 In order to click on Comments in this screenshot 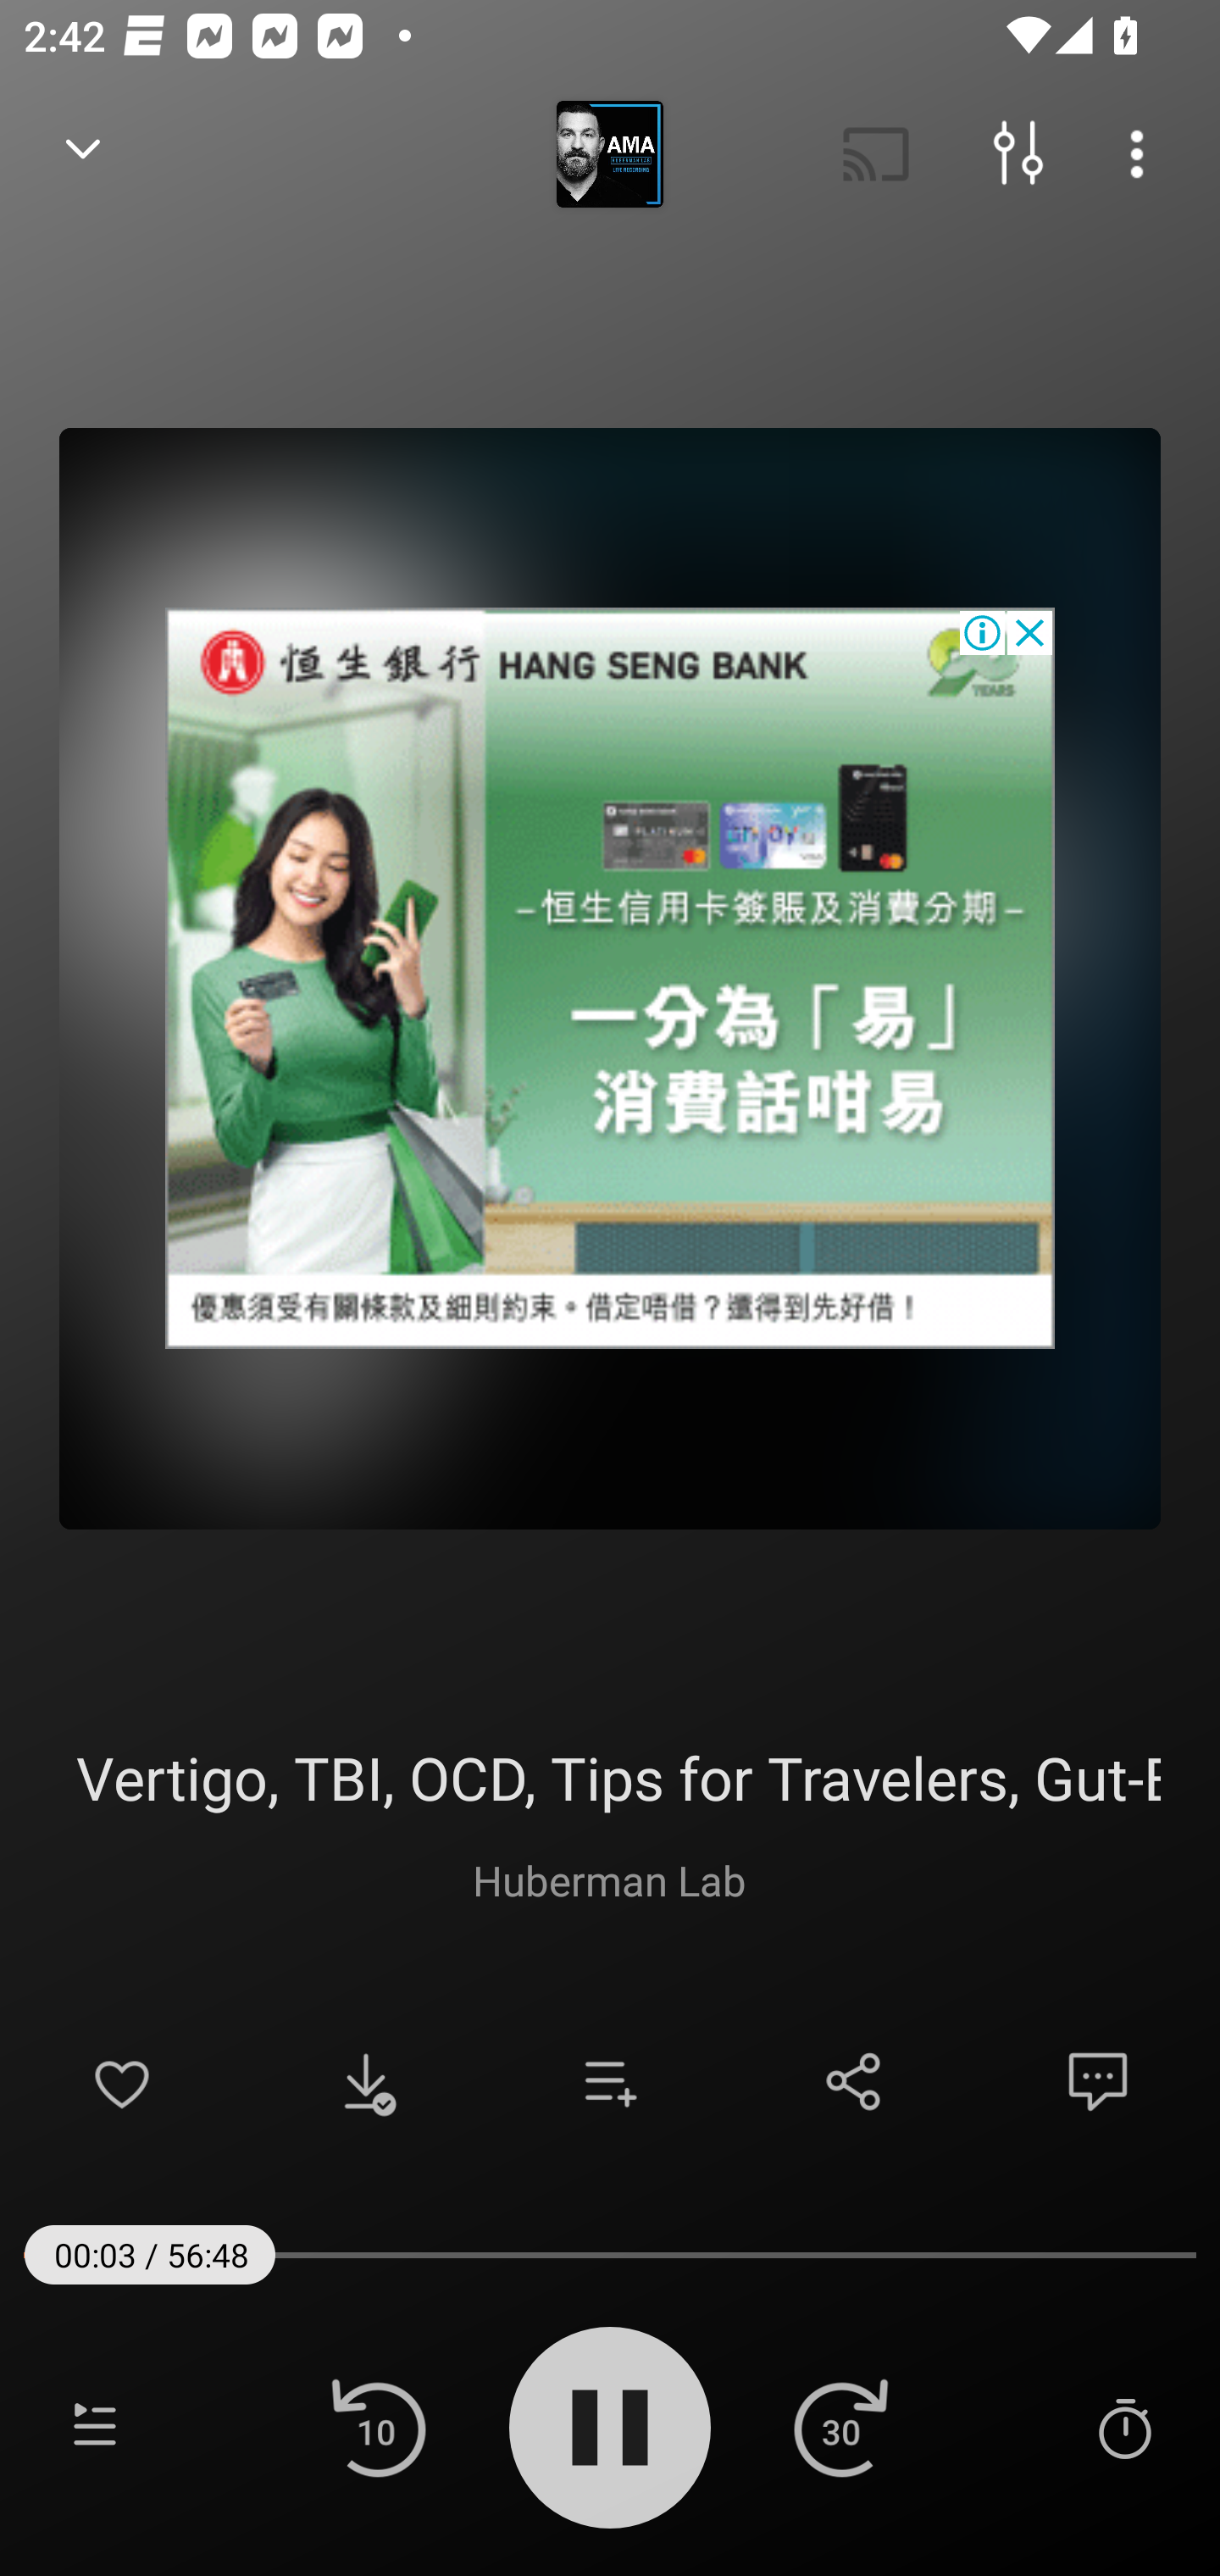, I will do `click(1098, 2081)`.